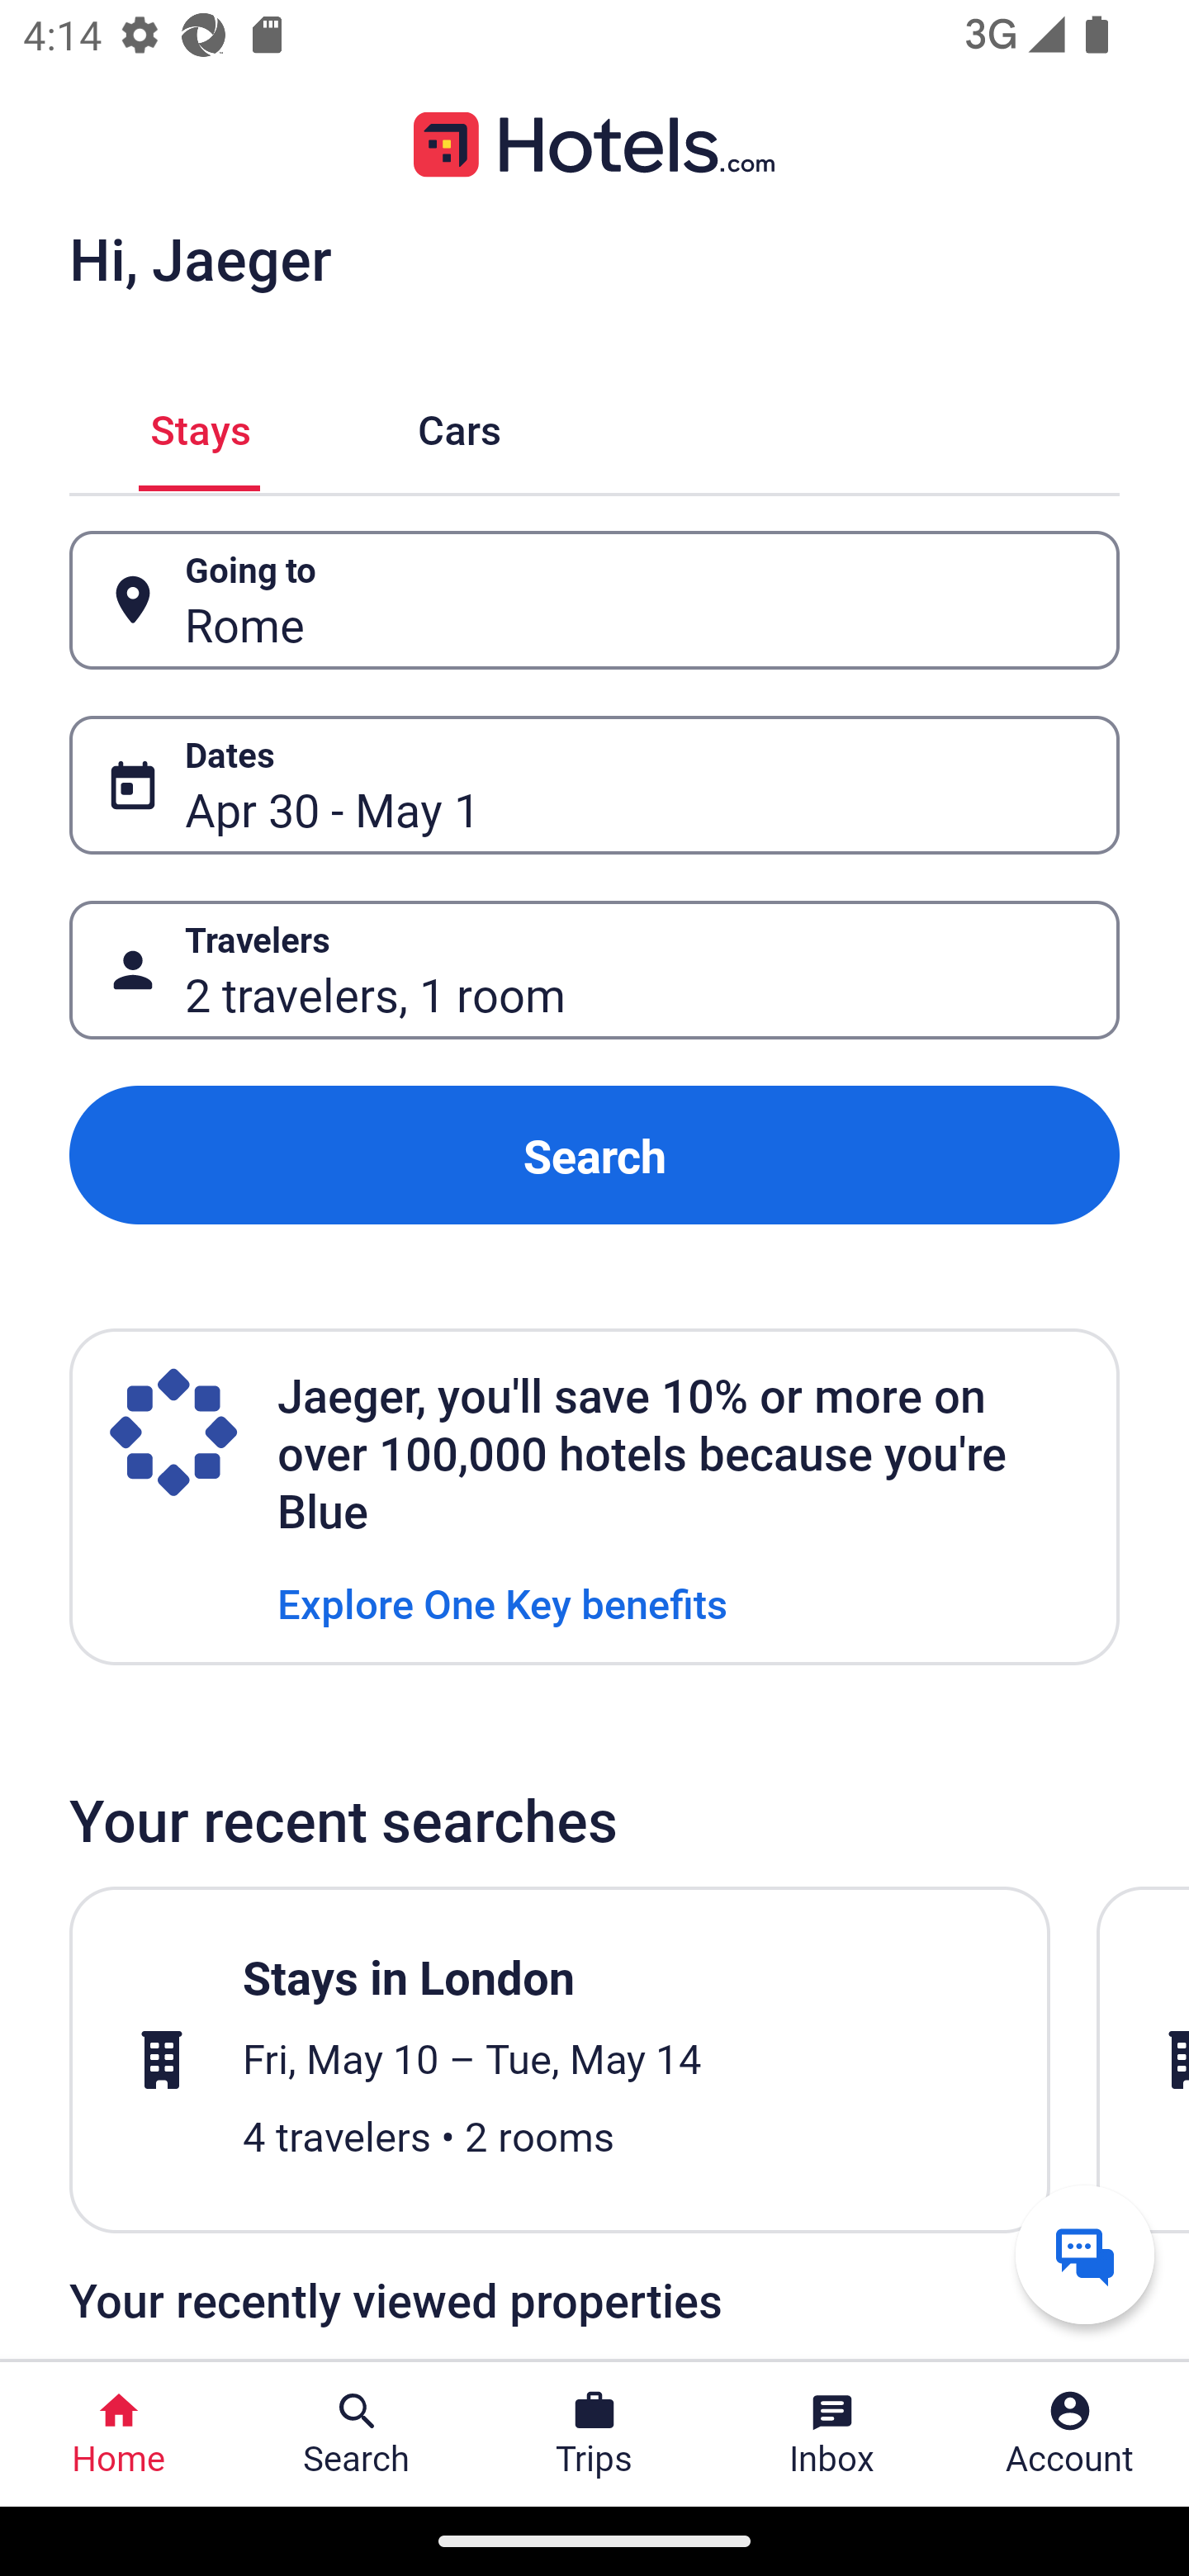 This screenshot has height=2576, width=1189. What do you see at coordinates (594, 971) in the screenshot?
I see `Travelers Button 2 travelers, 1 room` at bounding box center [594, 971].